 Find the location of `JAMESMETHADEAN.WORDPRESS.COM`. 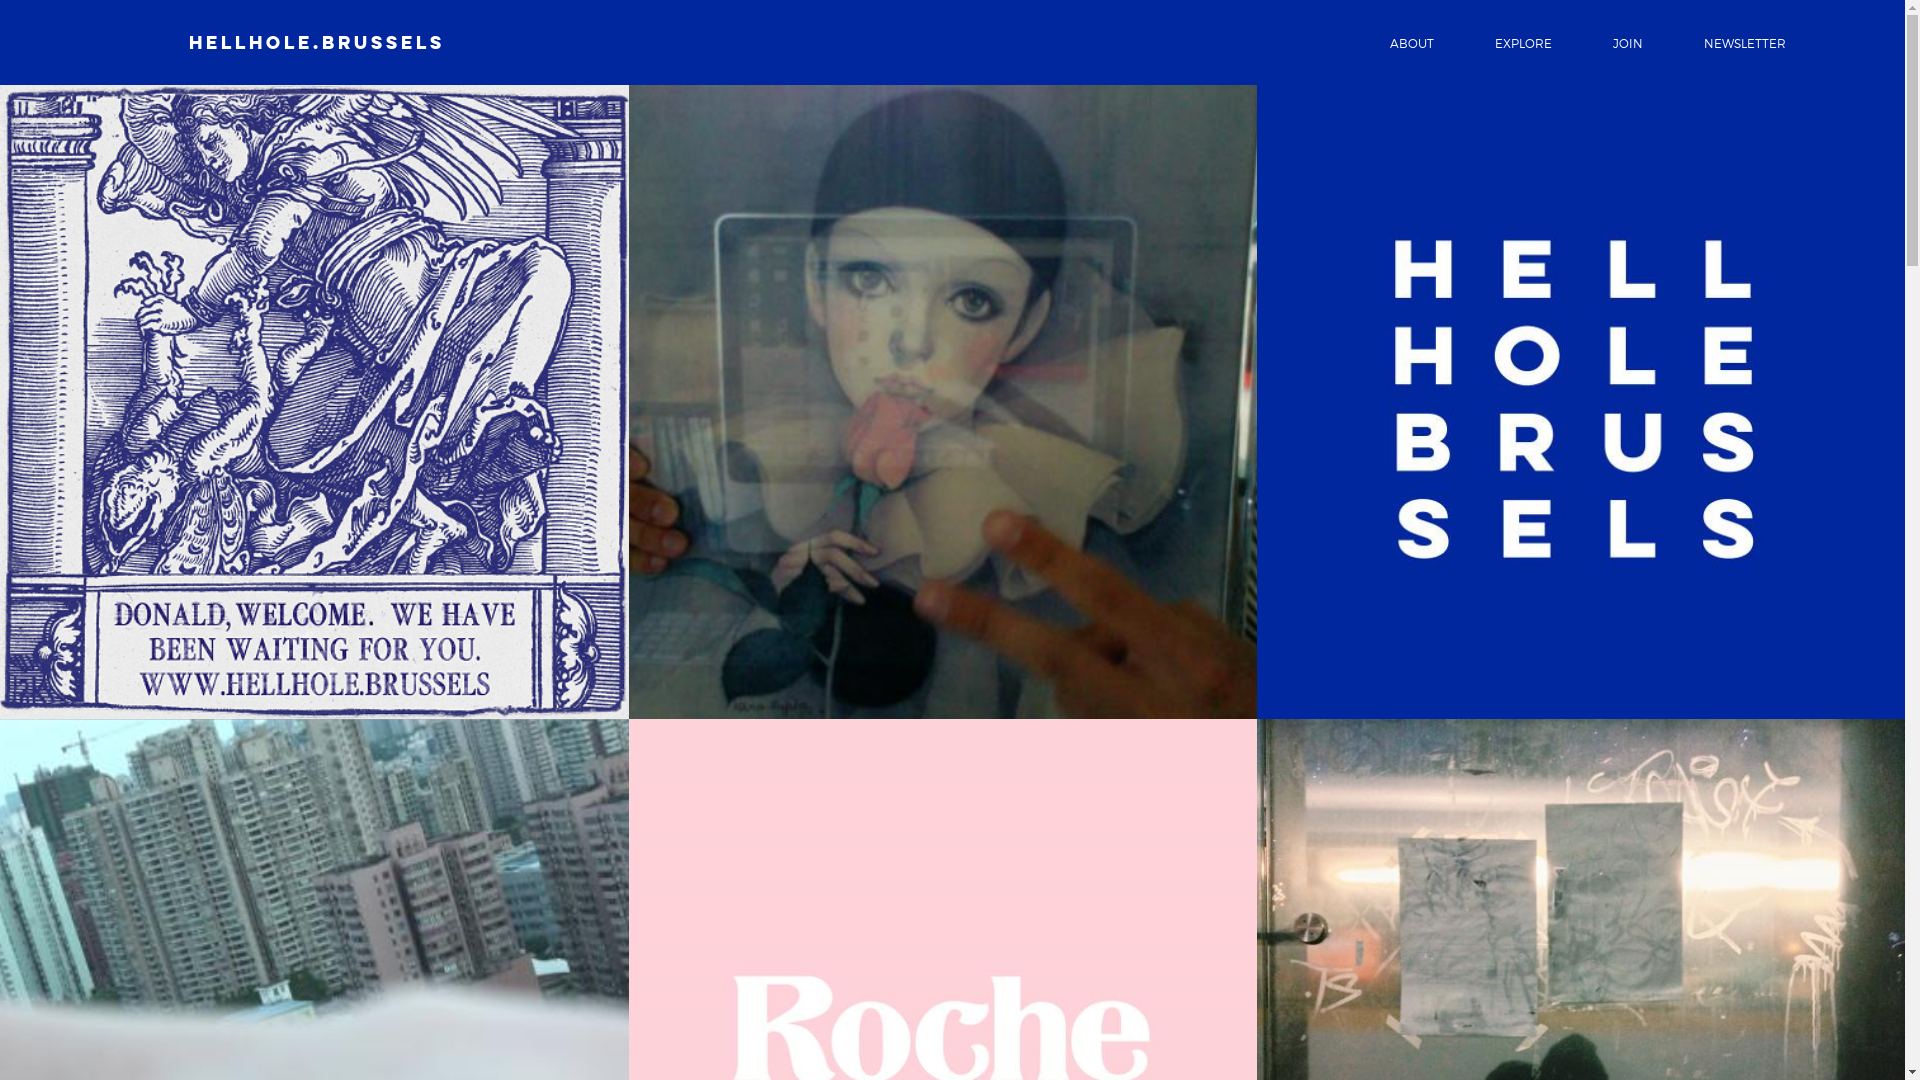

JAMESMETHADEAN.WORDPRESS.COM is located at coordinates (944, 952).